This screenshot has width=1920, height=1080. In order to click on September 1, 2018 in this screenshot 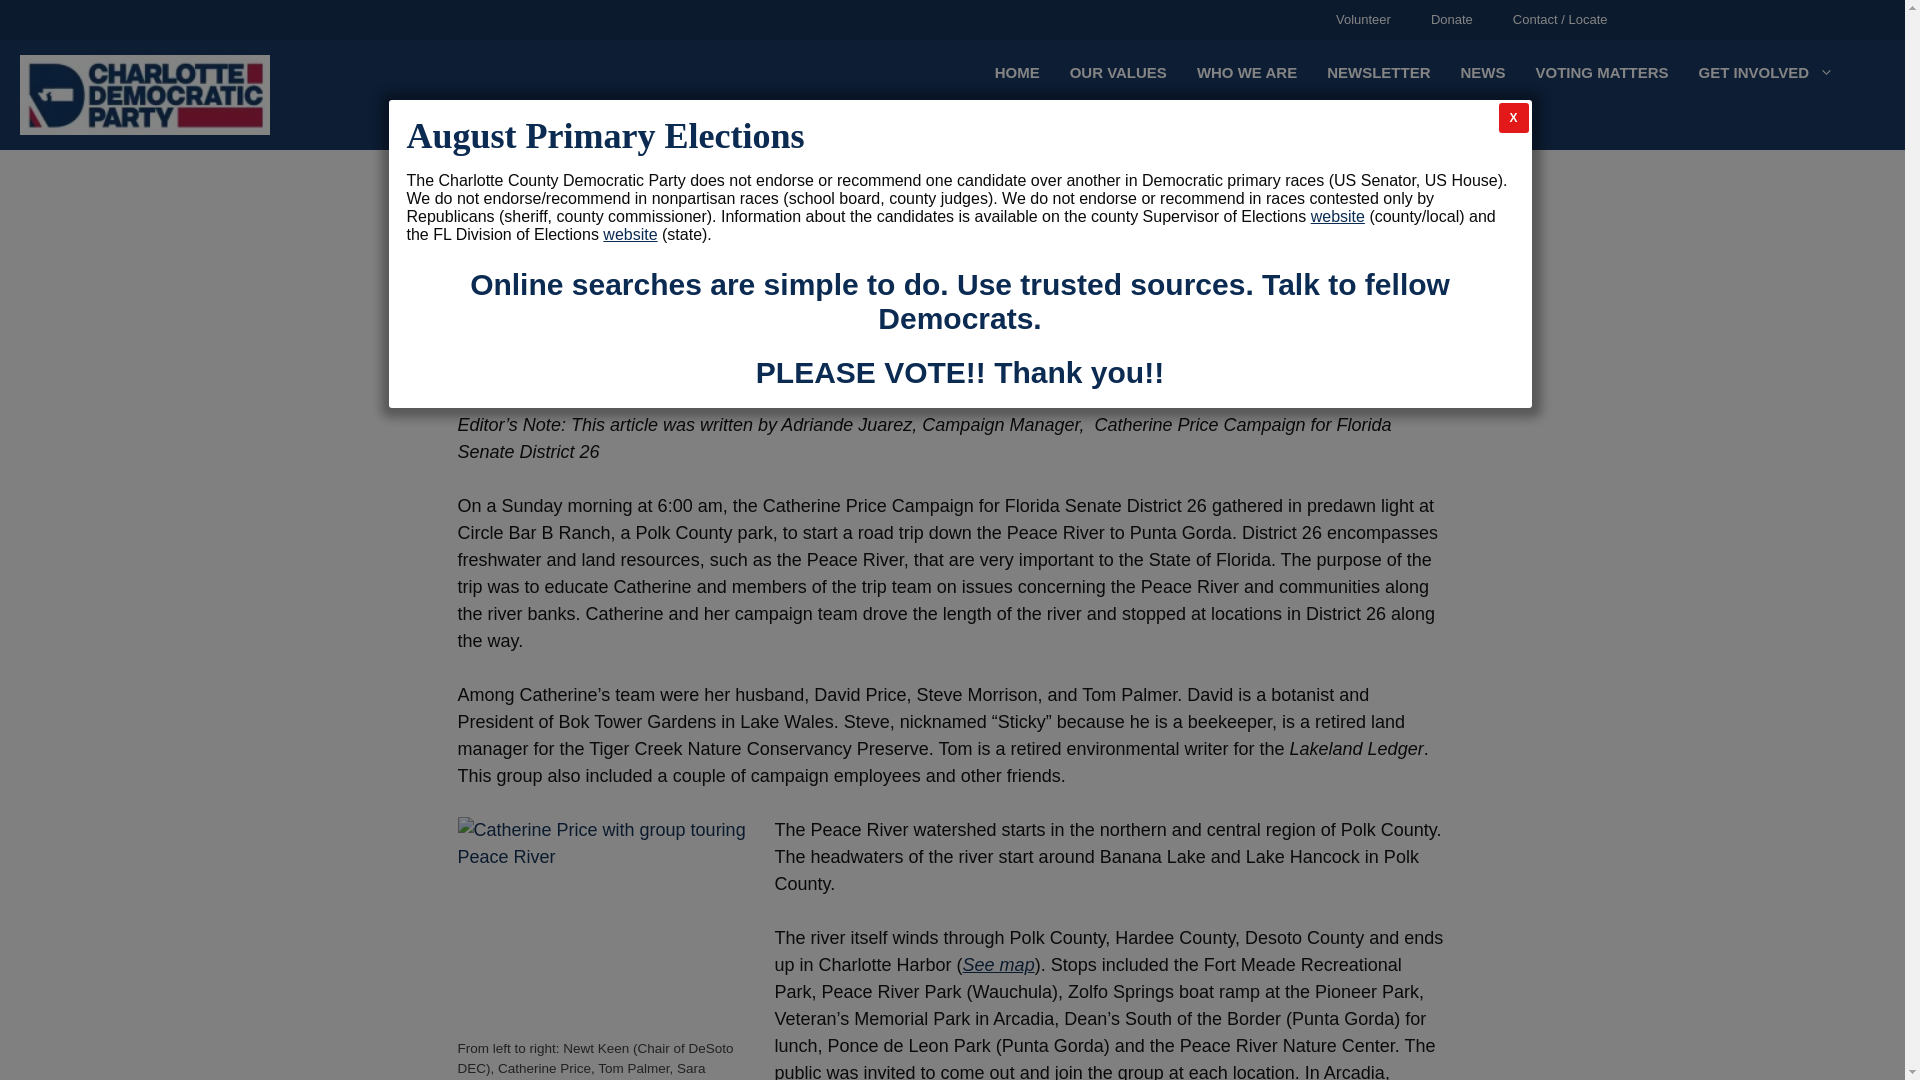, I will do `click(544, 358)`.